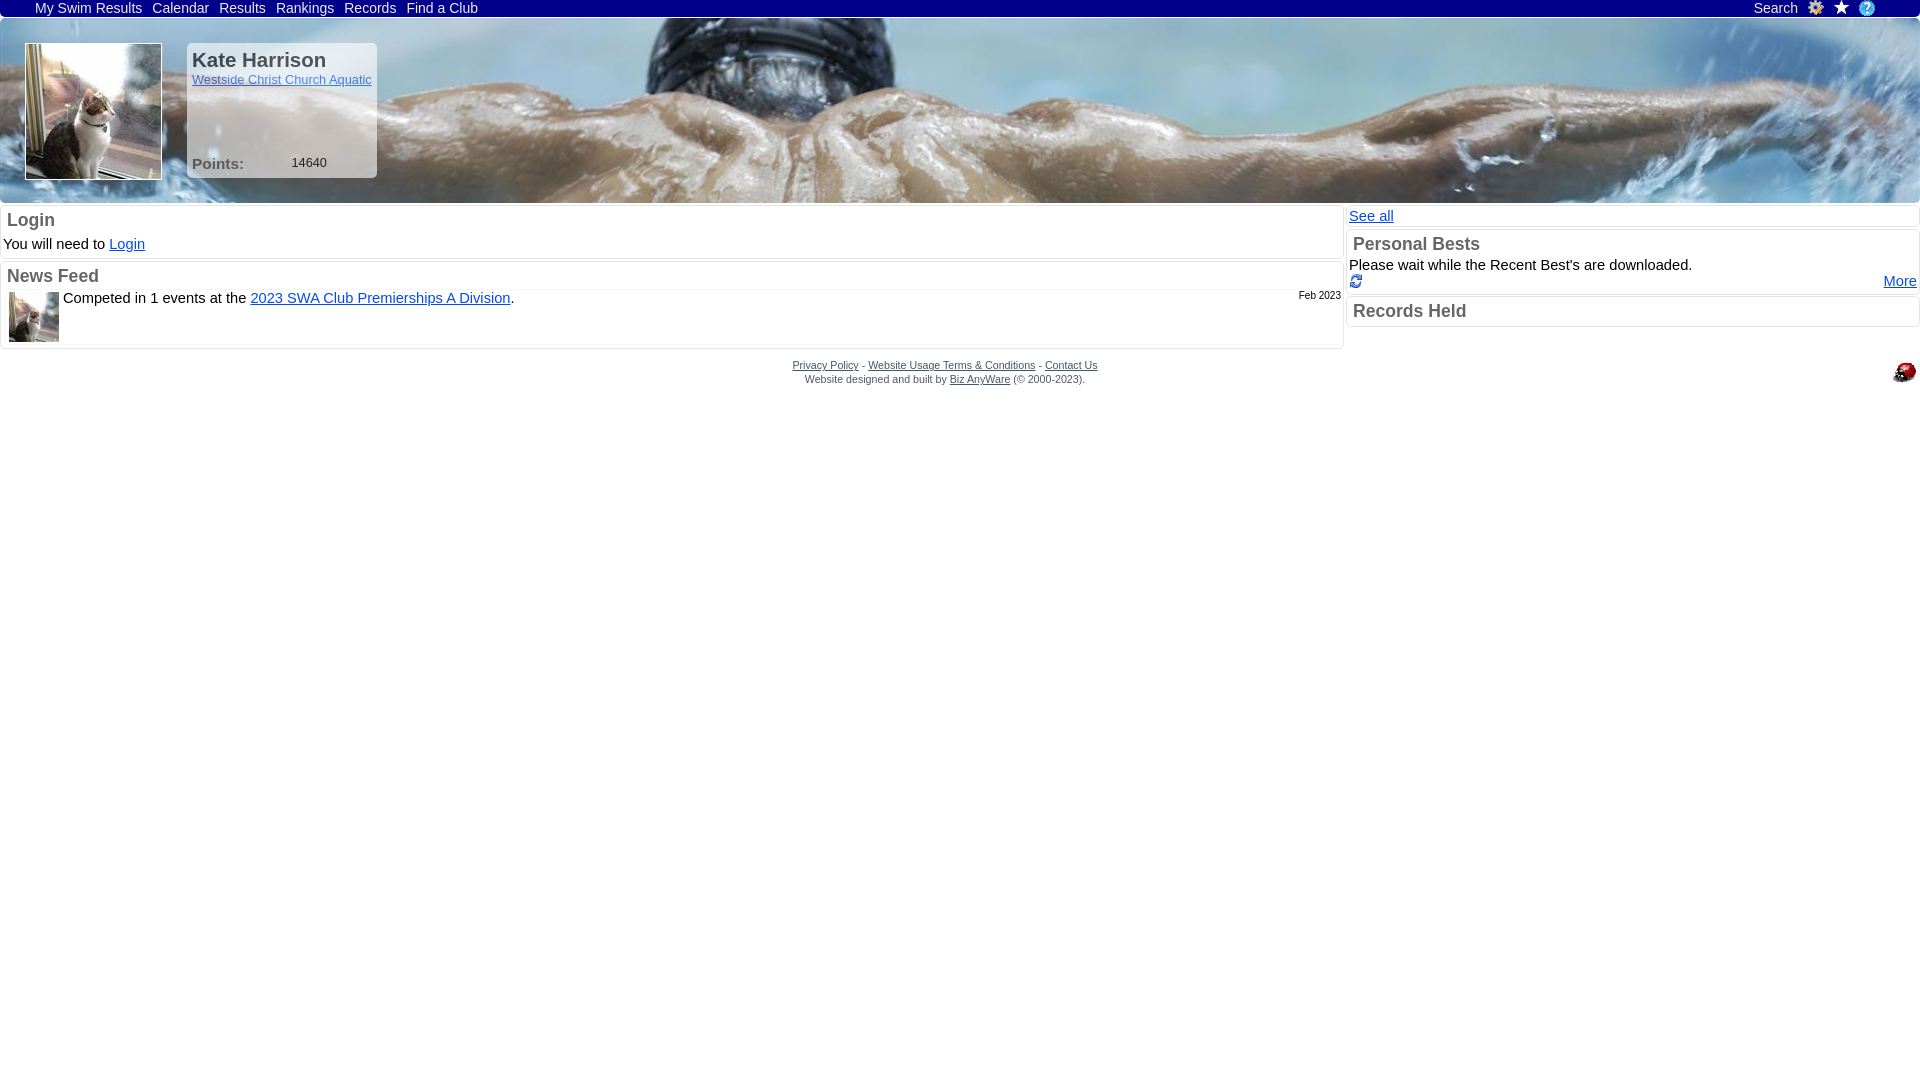 Image resolution: width=1920 pixels, height=1080 pixels. What do you see at coordinates (1816, 11) in the screenshot?
I see `Change your preferences` at bounding box center [1816, 11].